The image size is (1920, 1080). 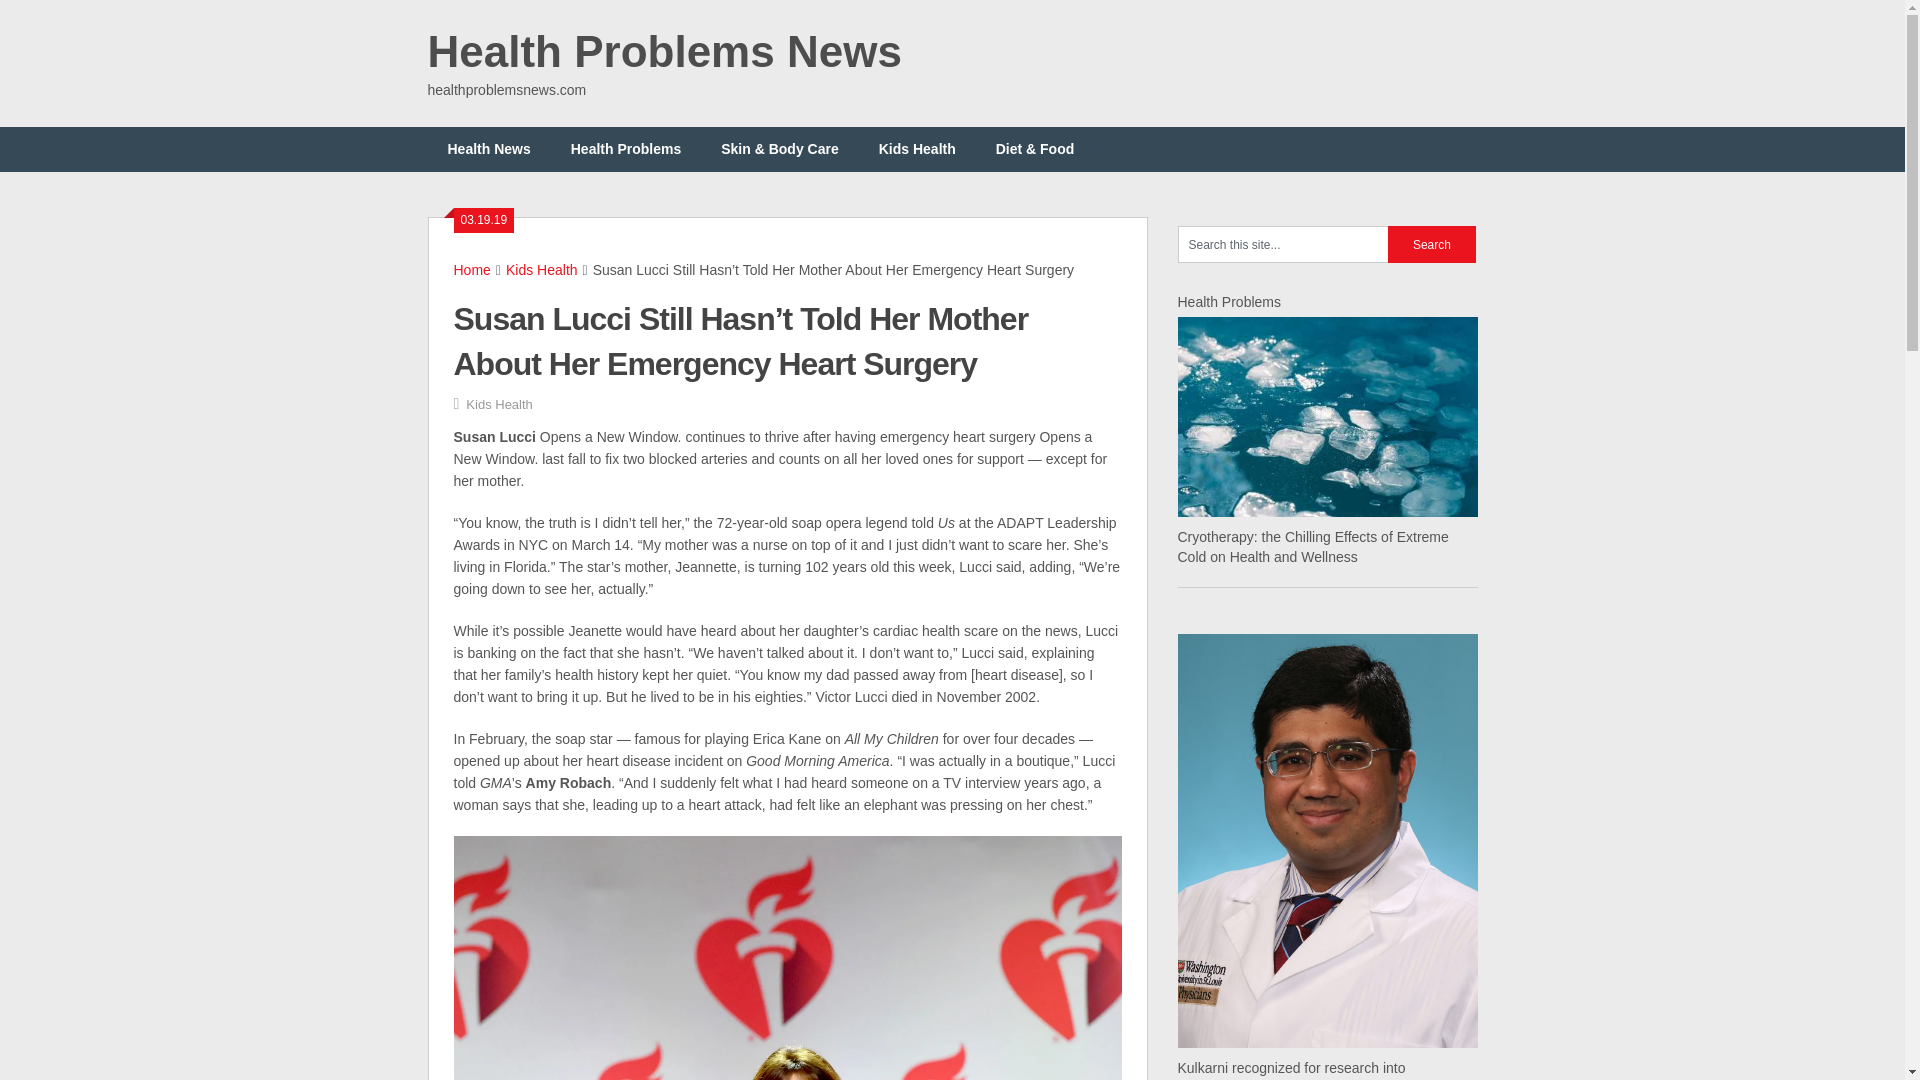 What do you see at coordinates (472, 270) in the screenshot?
I see `Home` at bounding box center [472, 270].